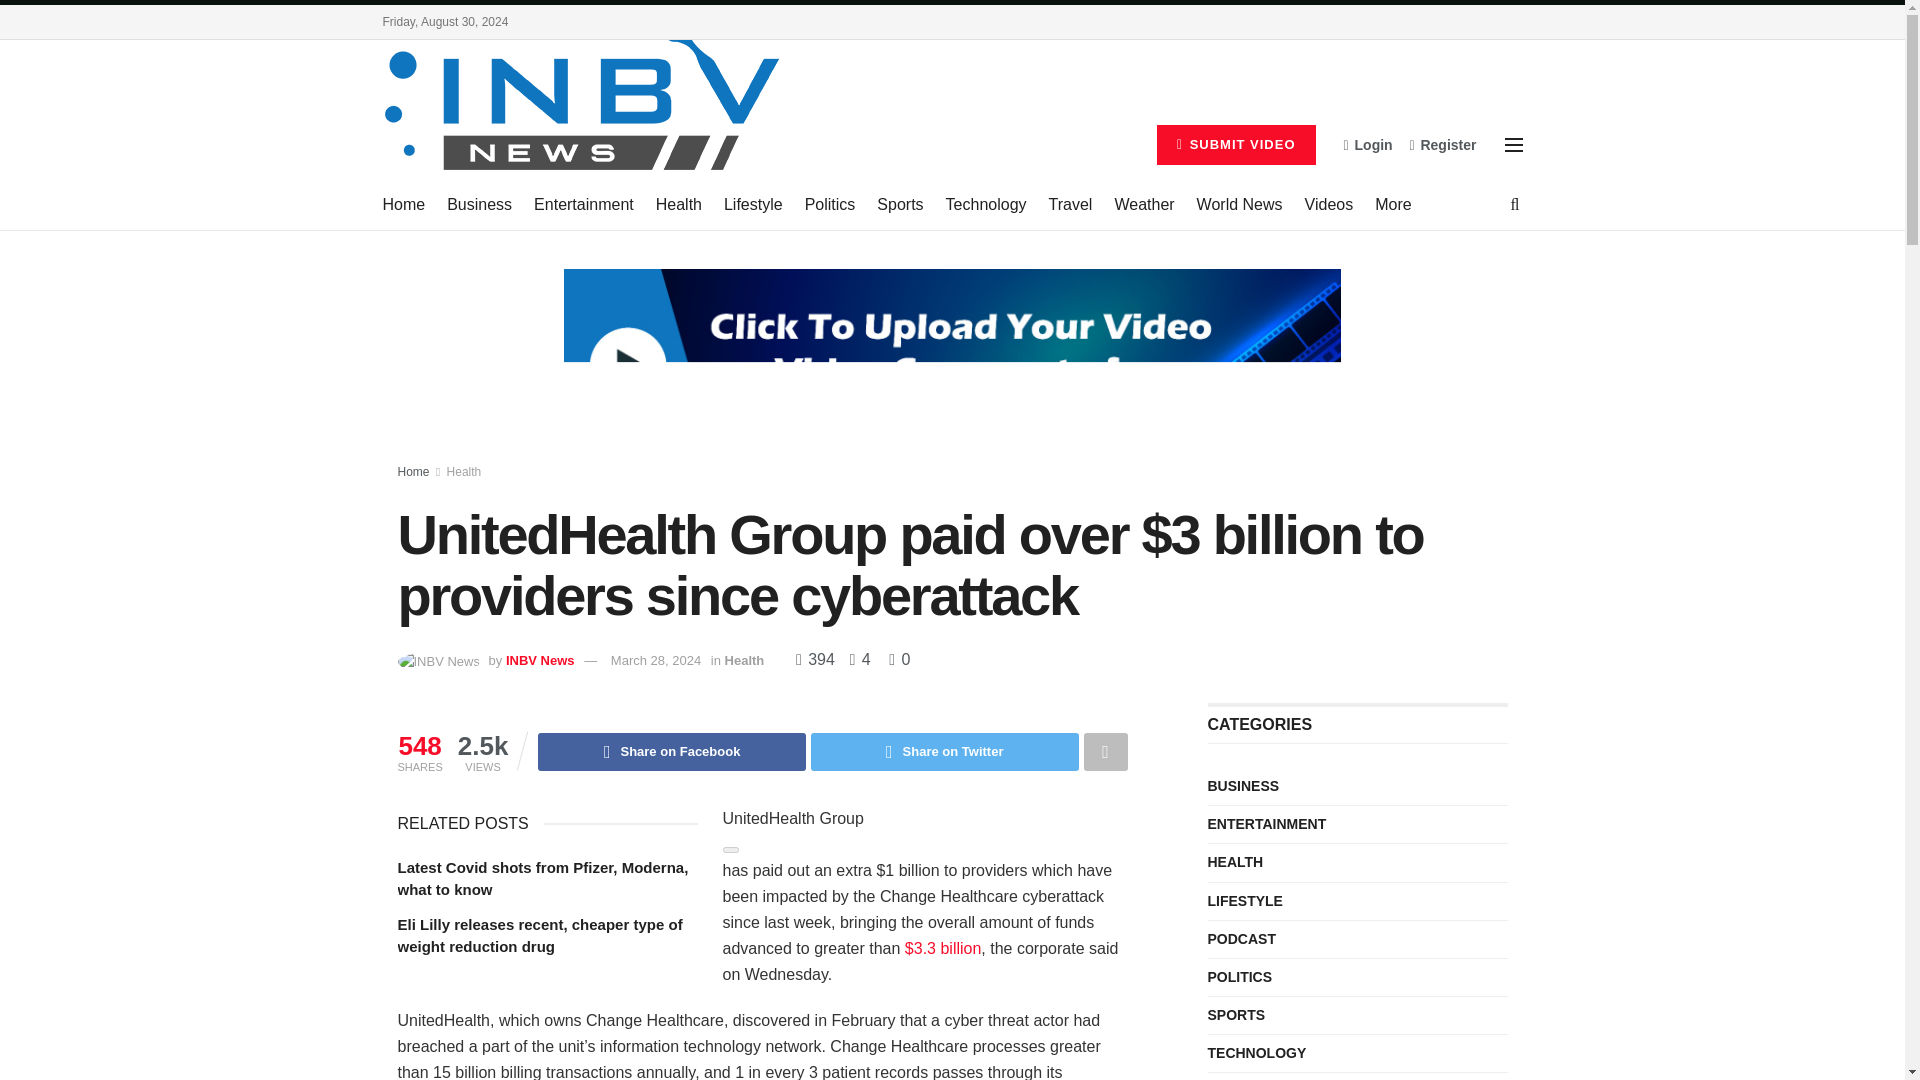  Describe the element at coordinates (480, 205) in the screenshot. I see `Business` at that location.